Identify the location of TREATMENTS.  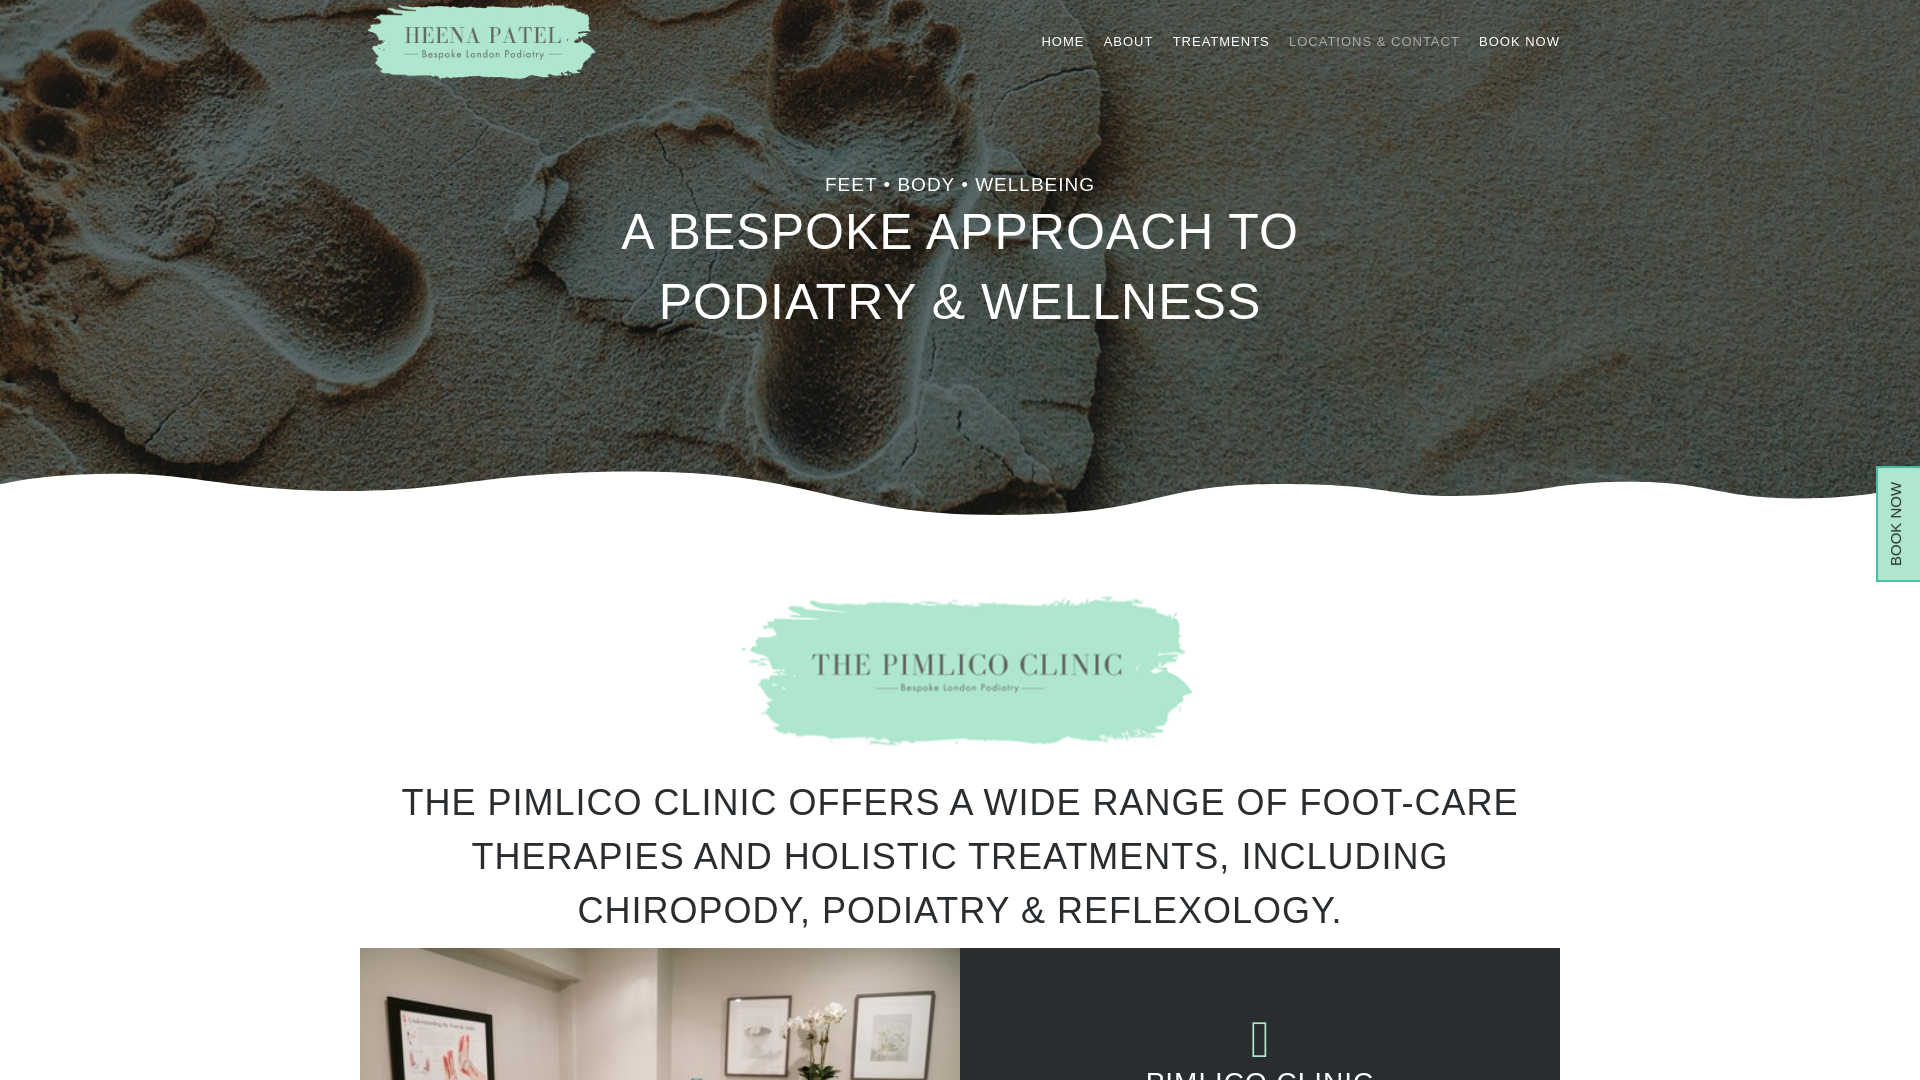
(1221, 59).